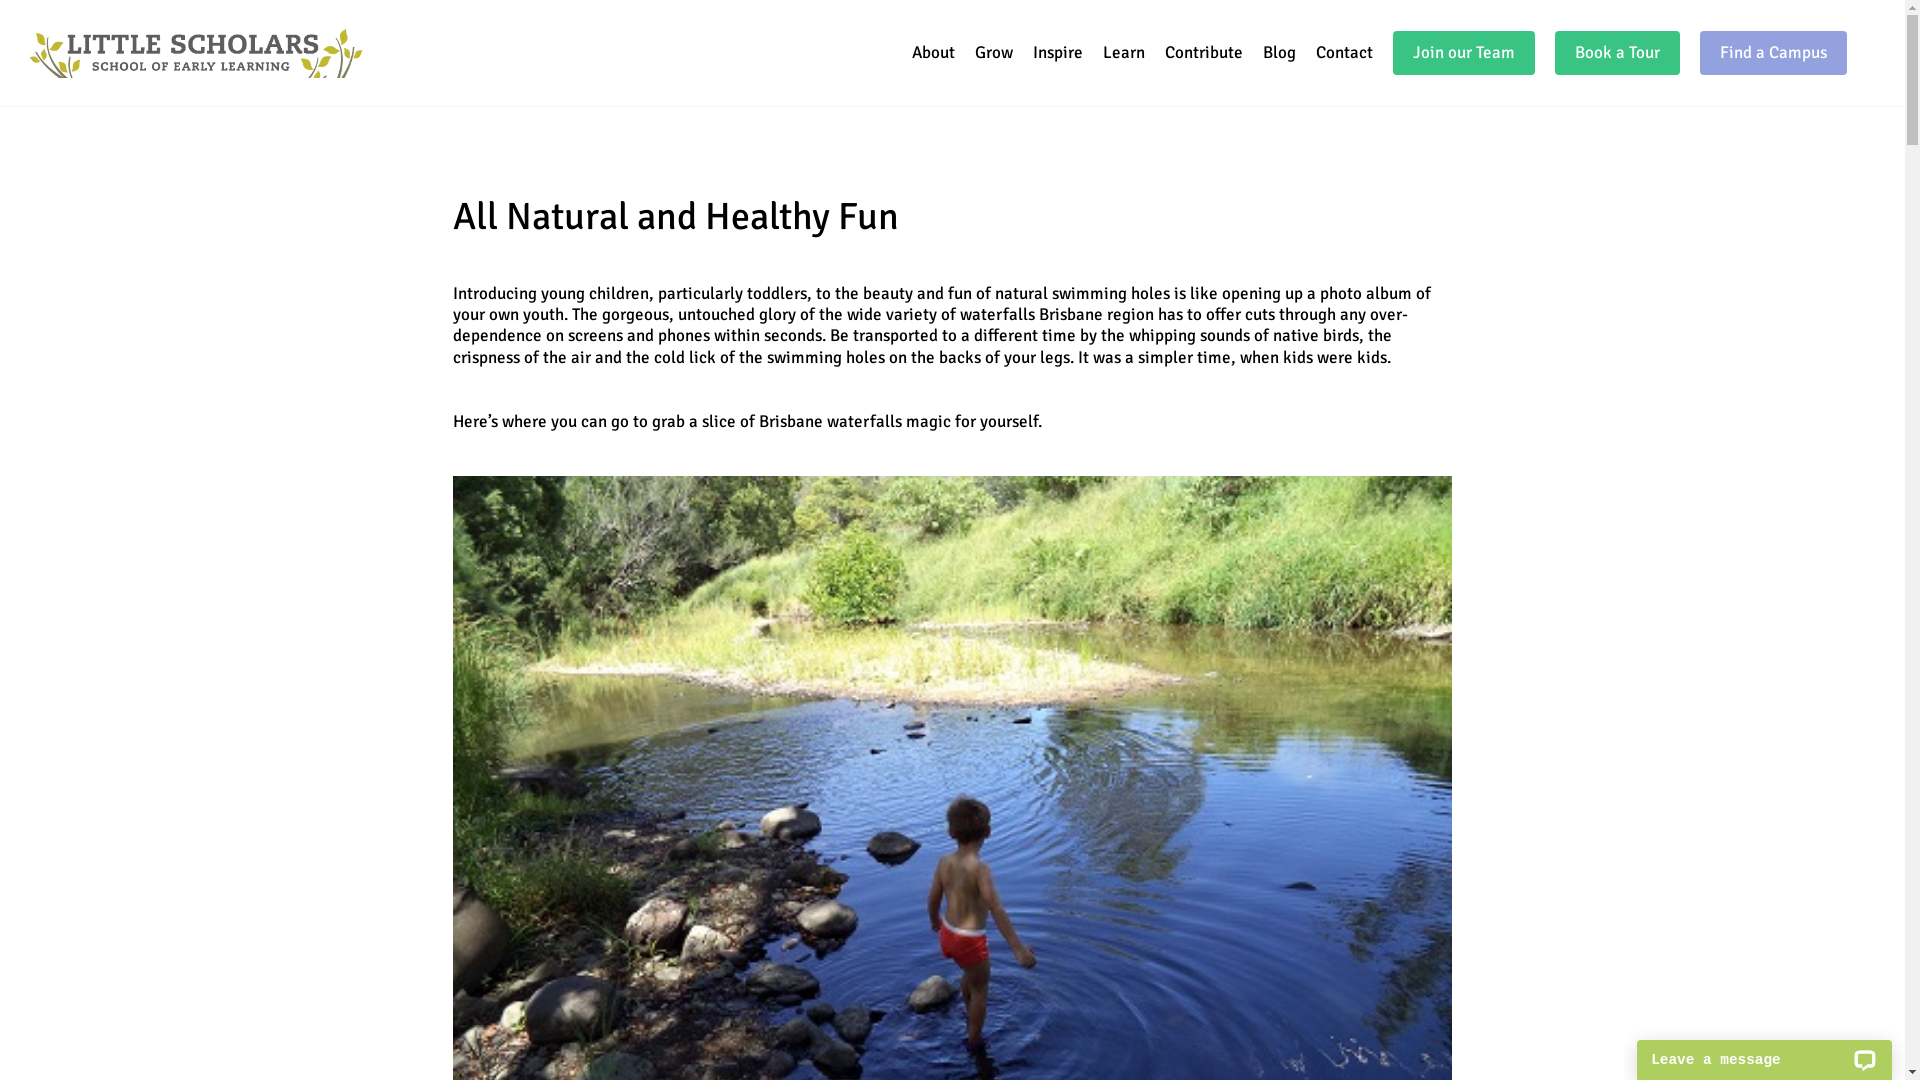  Describe the element at coordinates (934, 53) in the screenshot. I see `About` at that location.